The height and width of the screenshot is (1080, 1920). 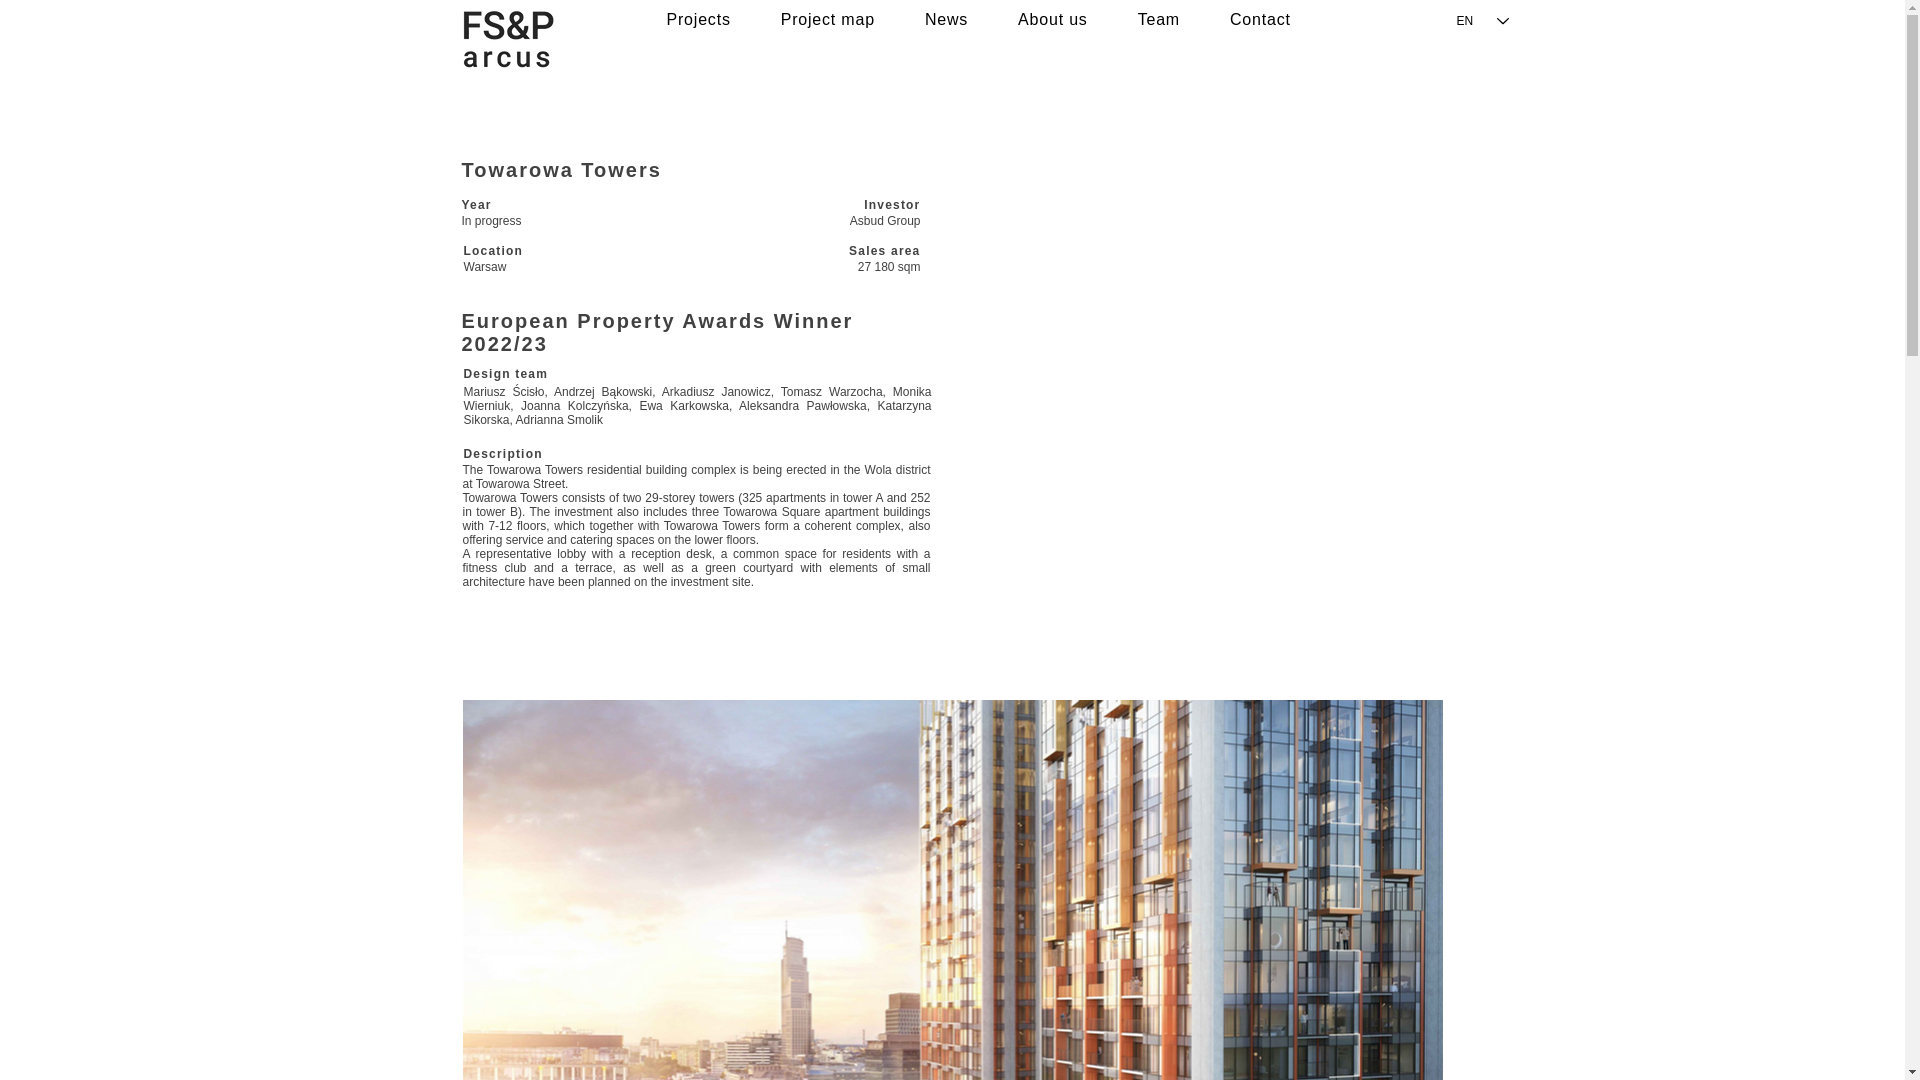 What do you see at coordinates (1052, 20) in the screenshot?
I see `About us` at bounding box center [1052, 20].